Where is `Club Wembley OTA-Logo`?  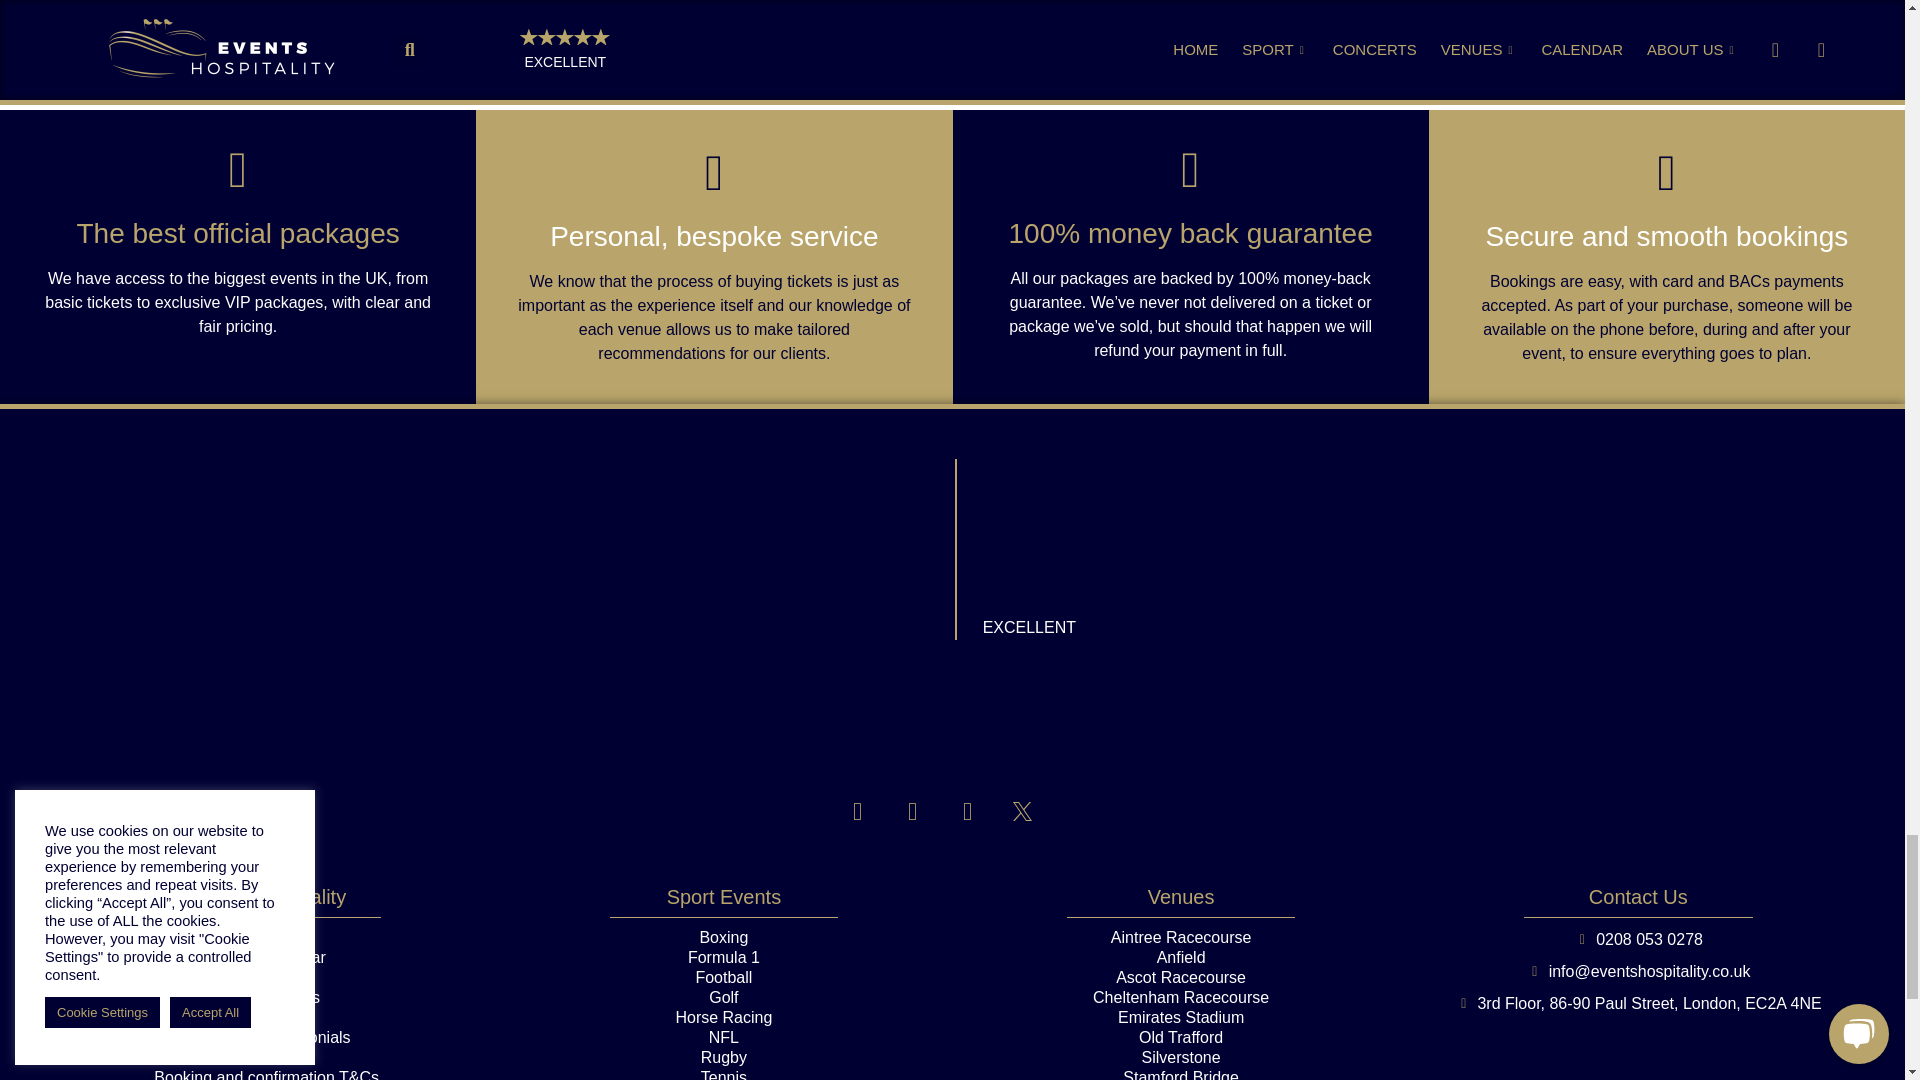 Club Wembley OTA-Logo is located at coordinates (954, 718).